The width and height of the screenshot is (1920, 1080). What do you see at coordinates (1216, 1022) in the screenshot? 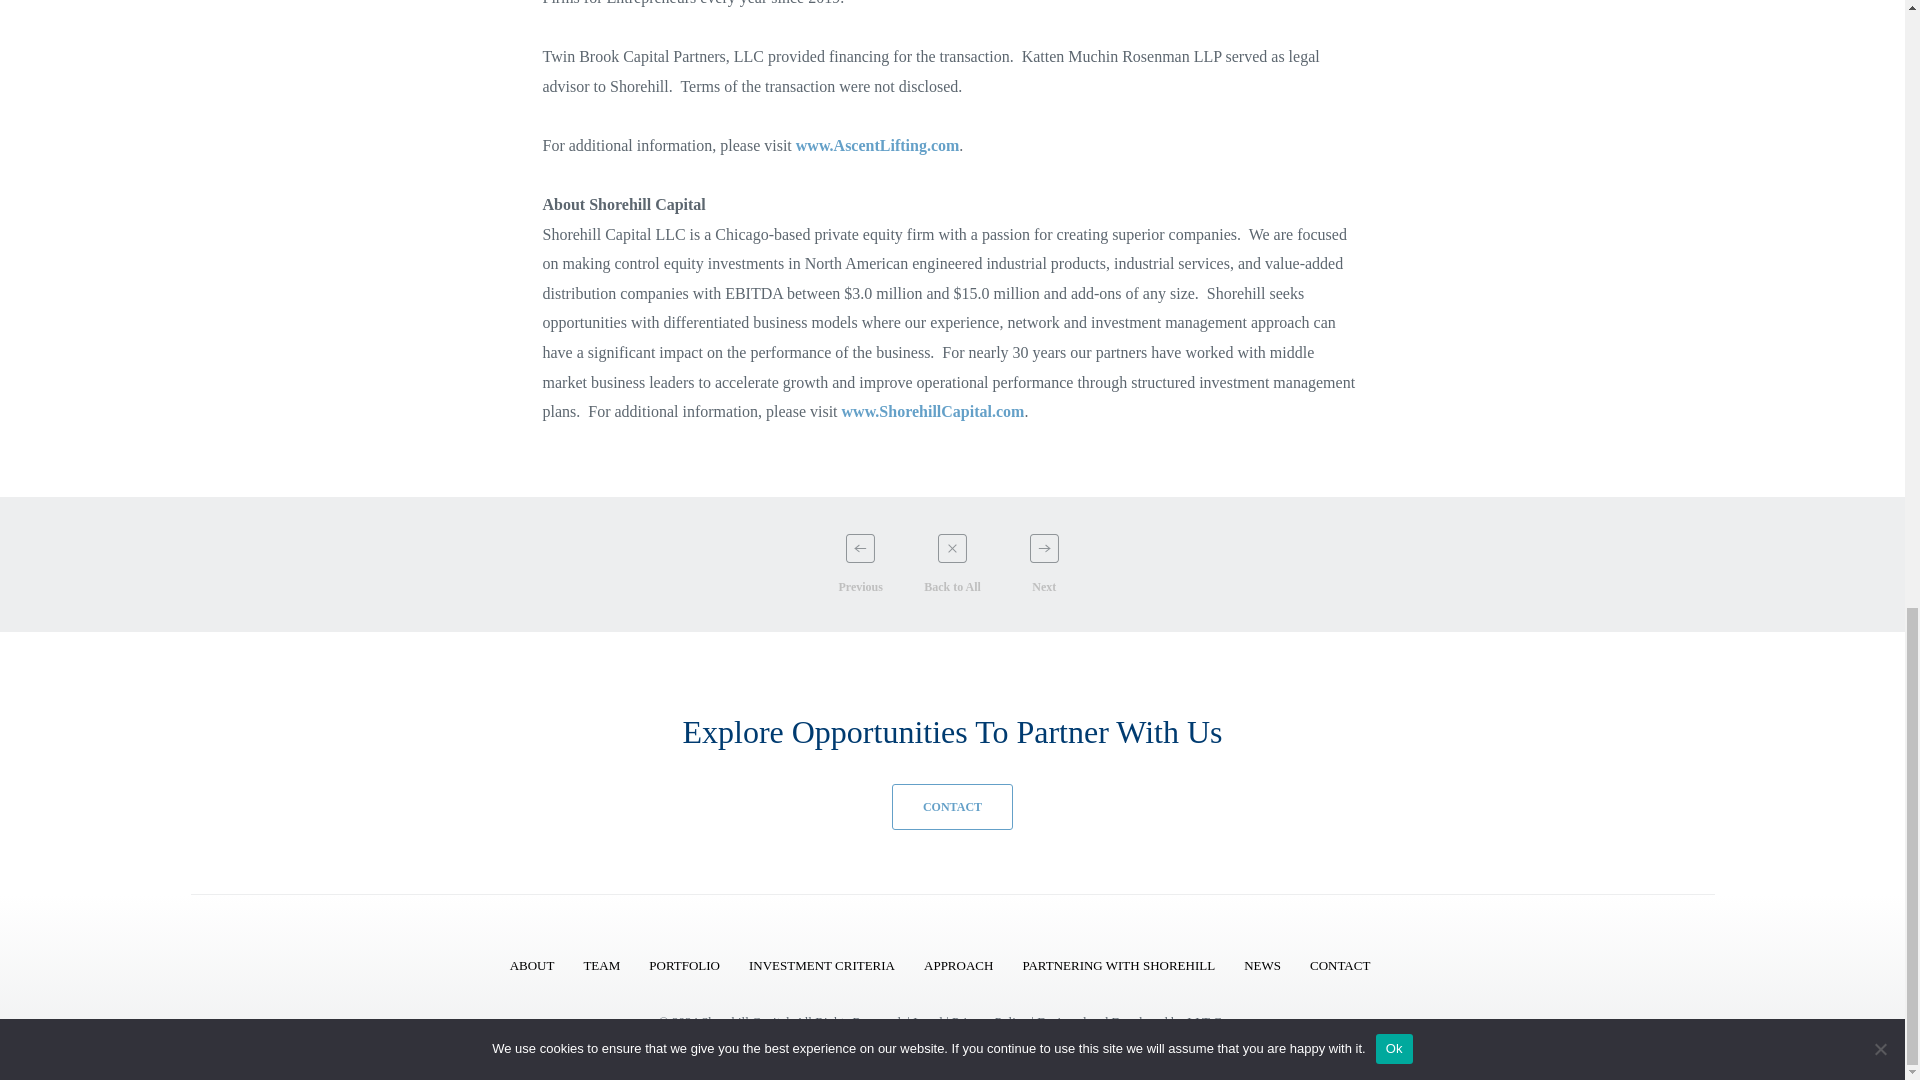
I see `LLT Group` at bounding box center [1216, 1022].